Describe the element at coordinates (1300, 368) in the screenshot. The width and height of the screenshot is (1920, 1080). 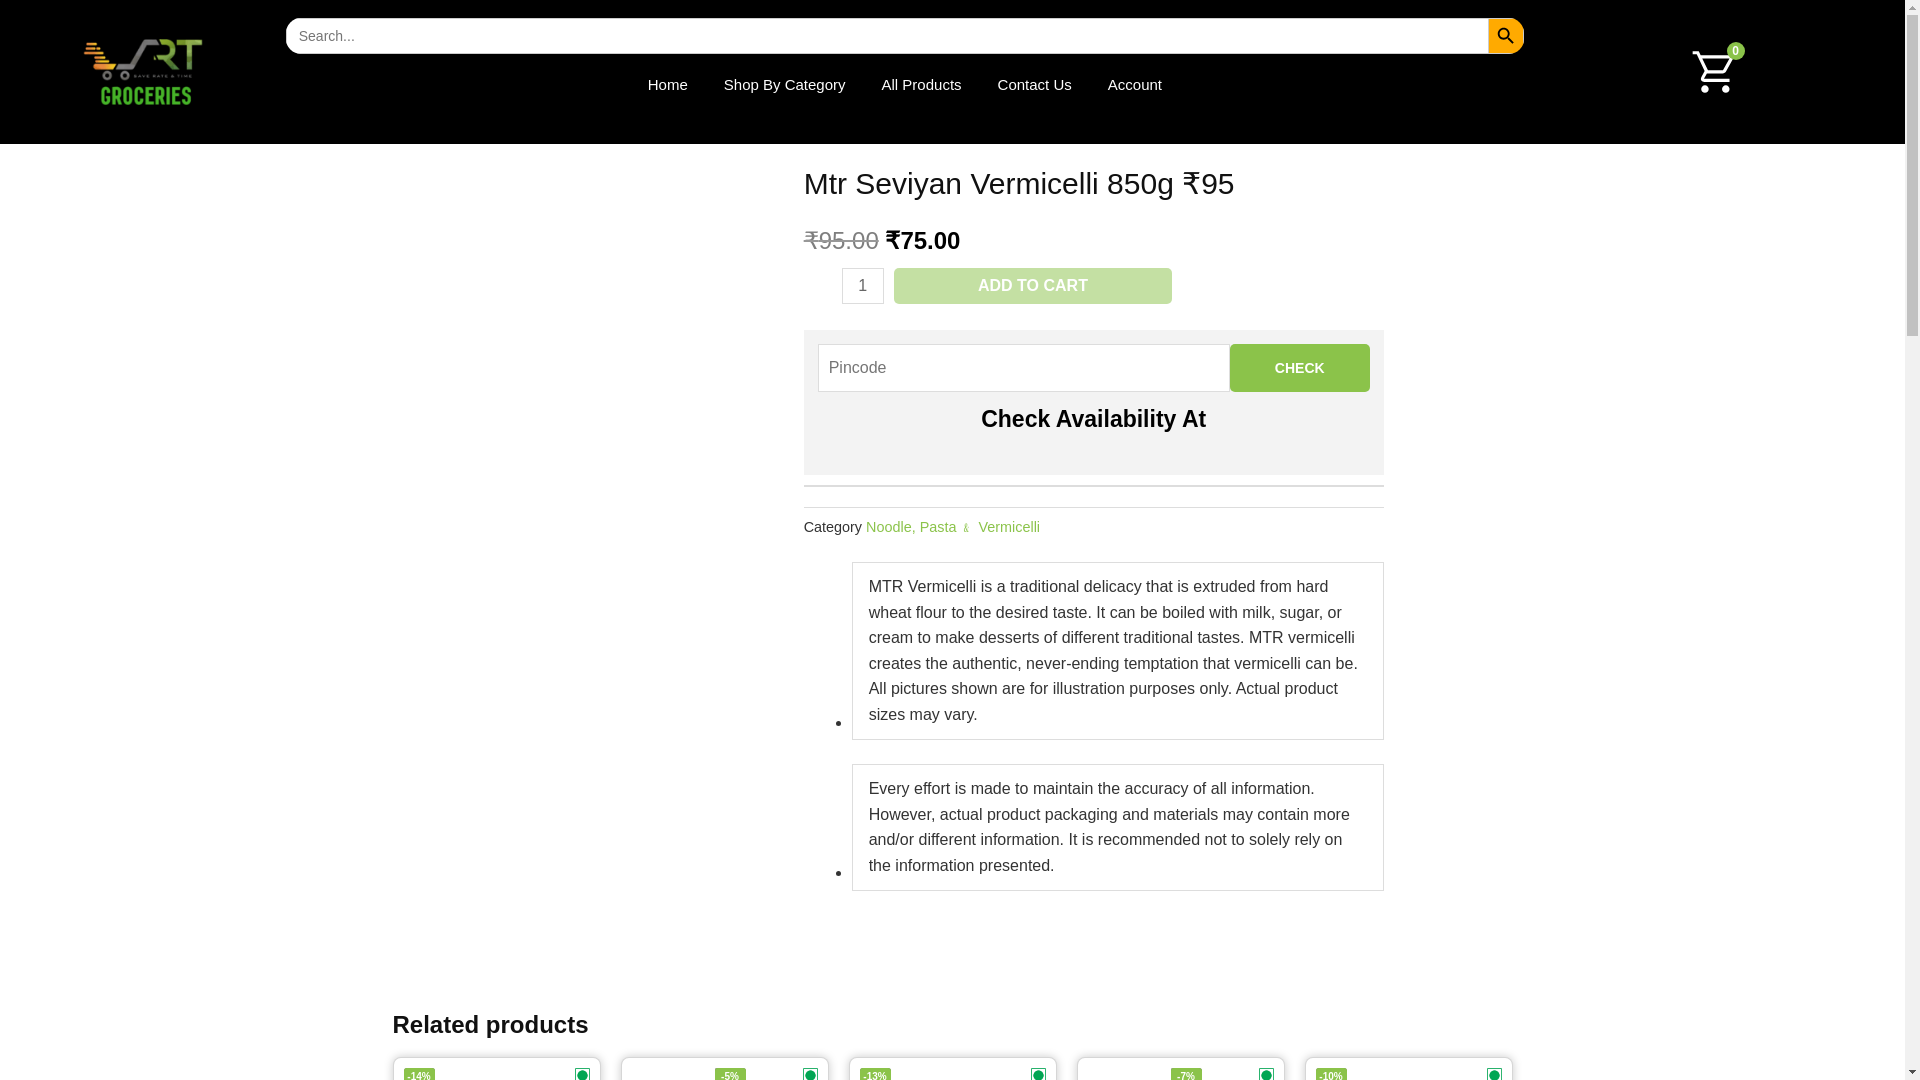
I see `Check` at that location.